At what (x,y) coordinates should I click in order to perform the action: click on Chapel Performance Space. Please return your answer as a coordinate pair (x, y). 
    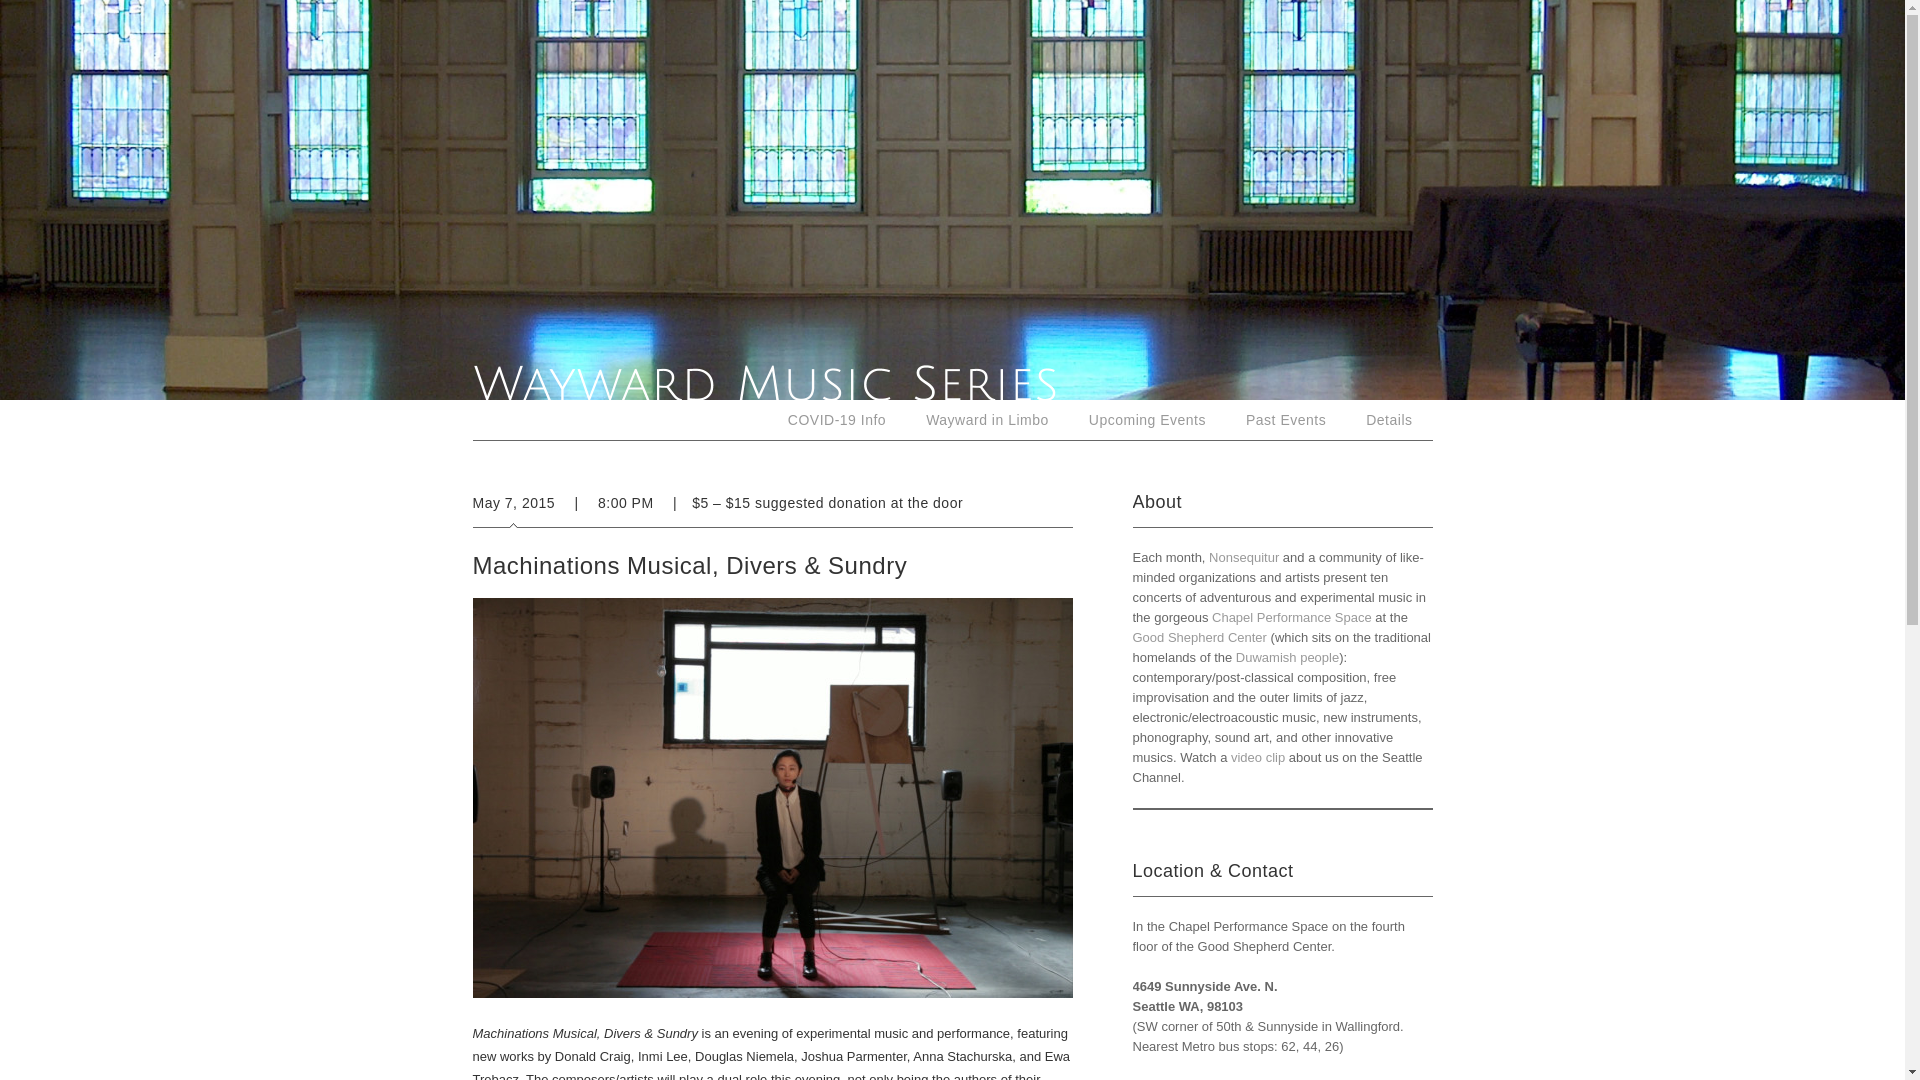
    Looking at the image, I should click on (1292, 618).